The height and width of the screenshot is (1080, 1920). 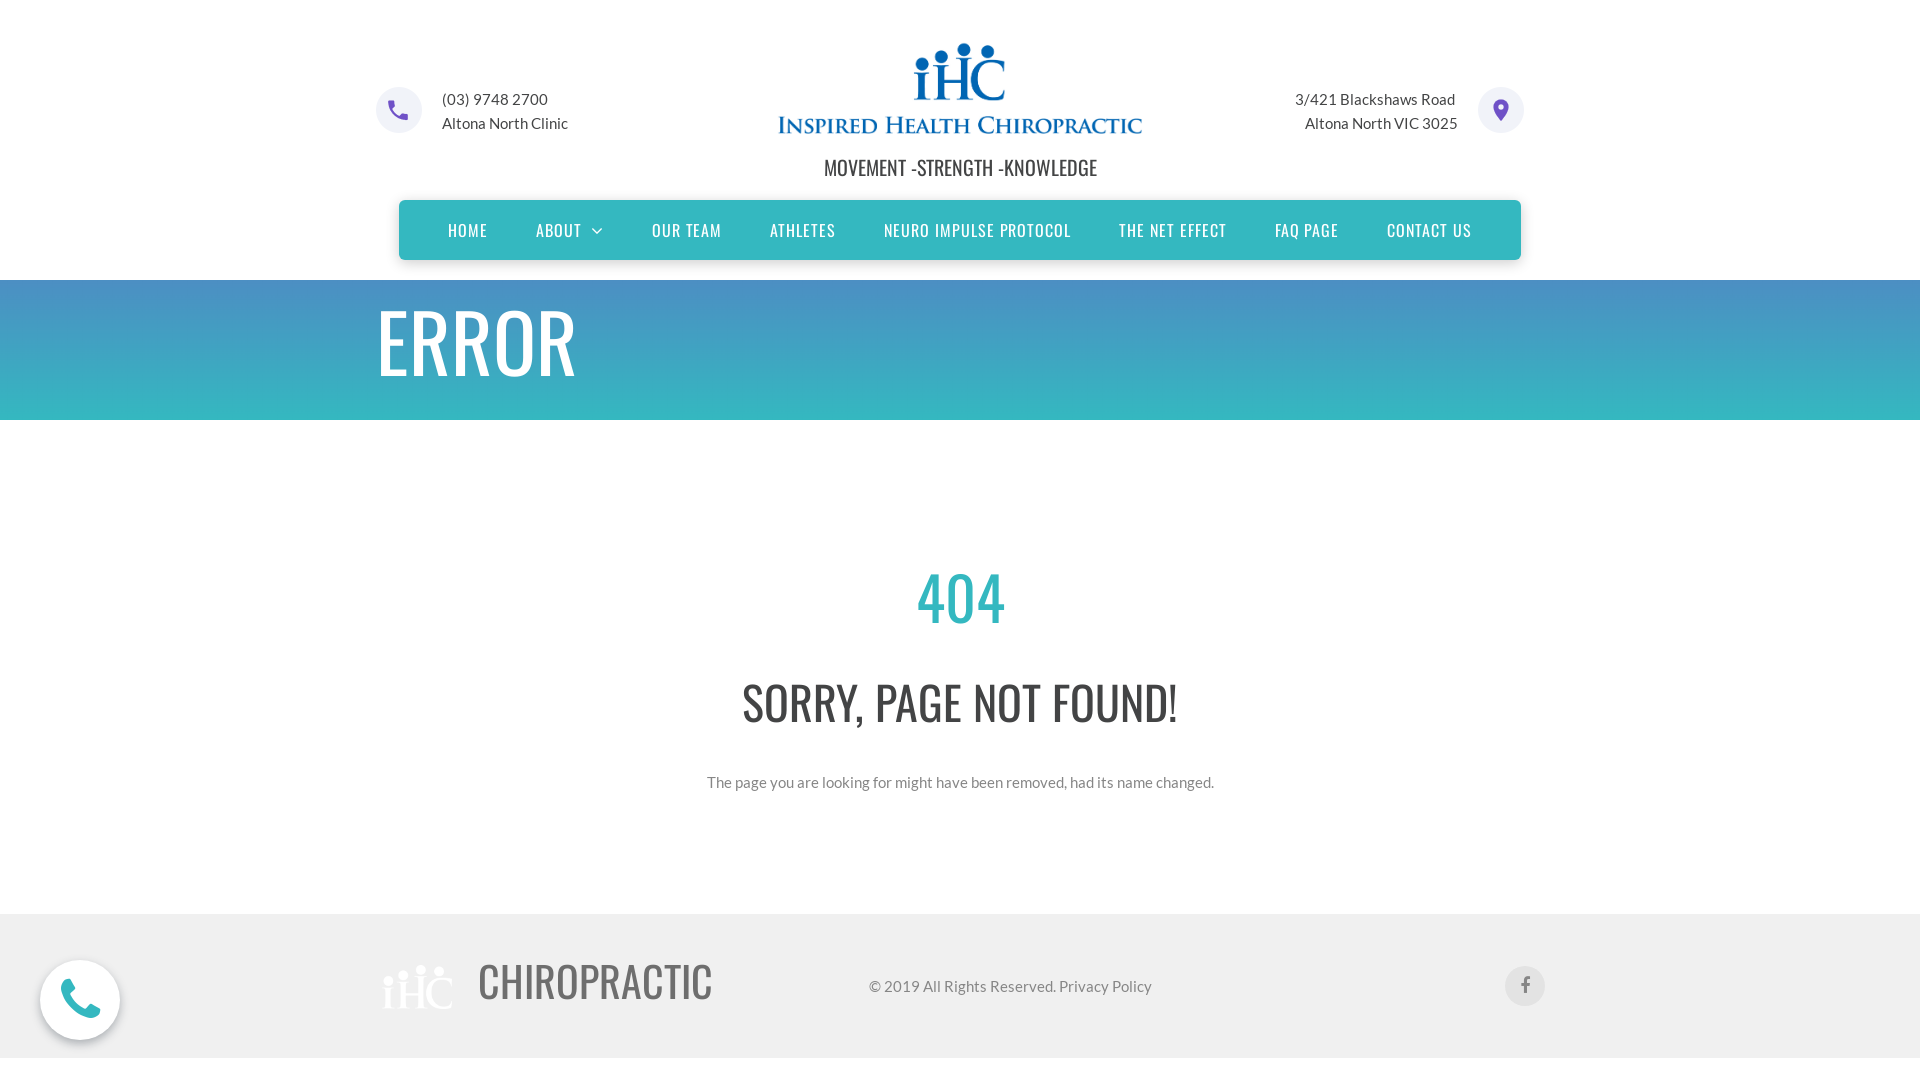 I want to click on ABOUT, so click(x=570, y=230).